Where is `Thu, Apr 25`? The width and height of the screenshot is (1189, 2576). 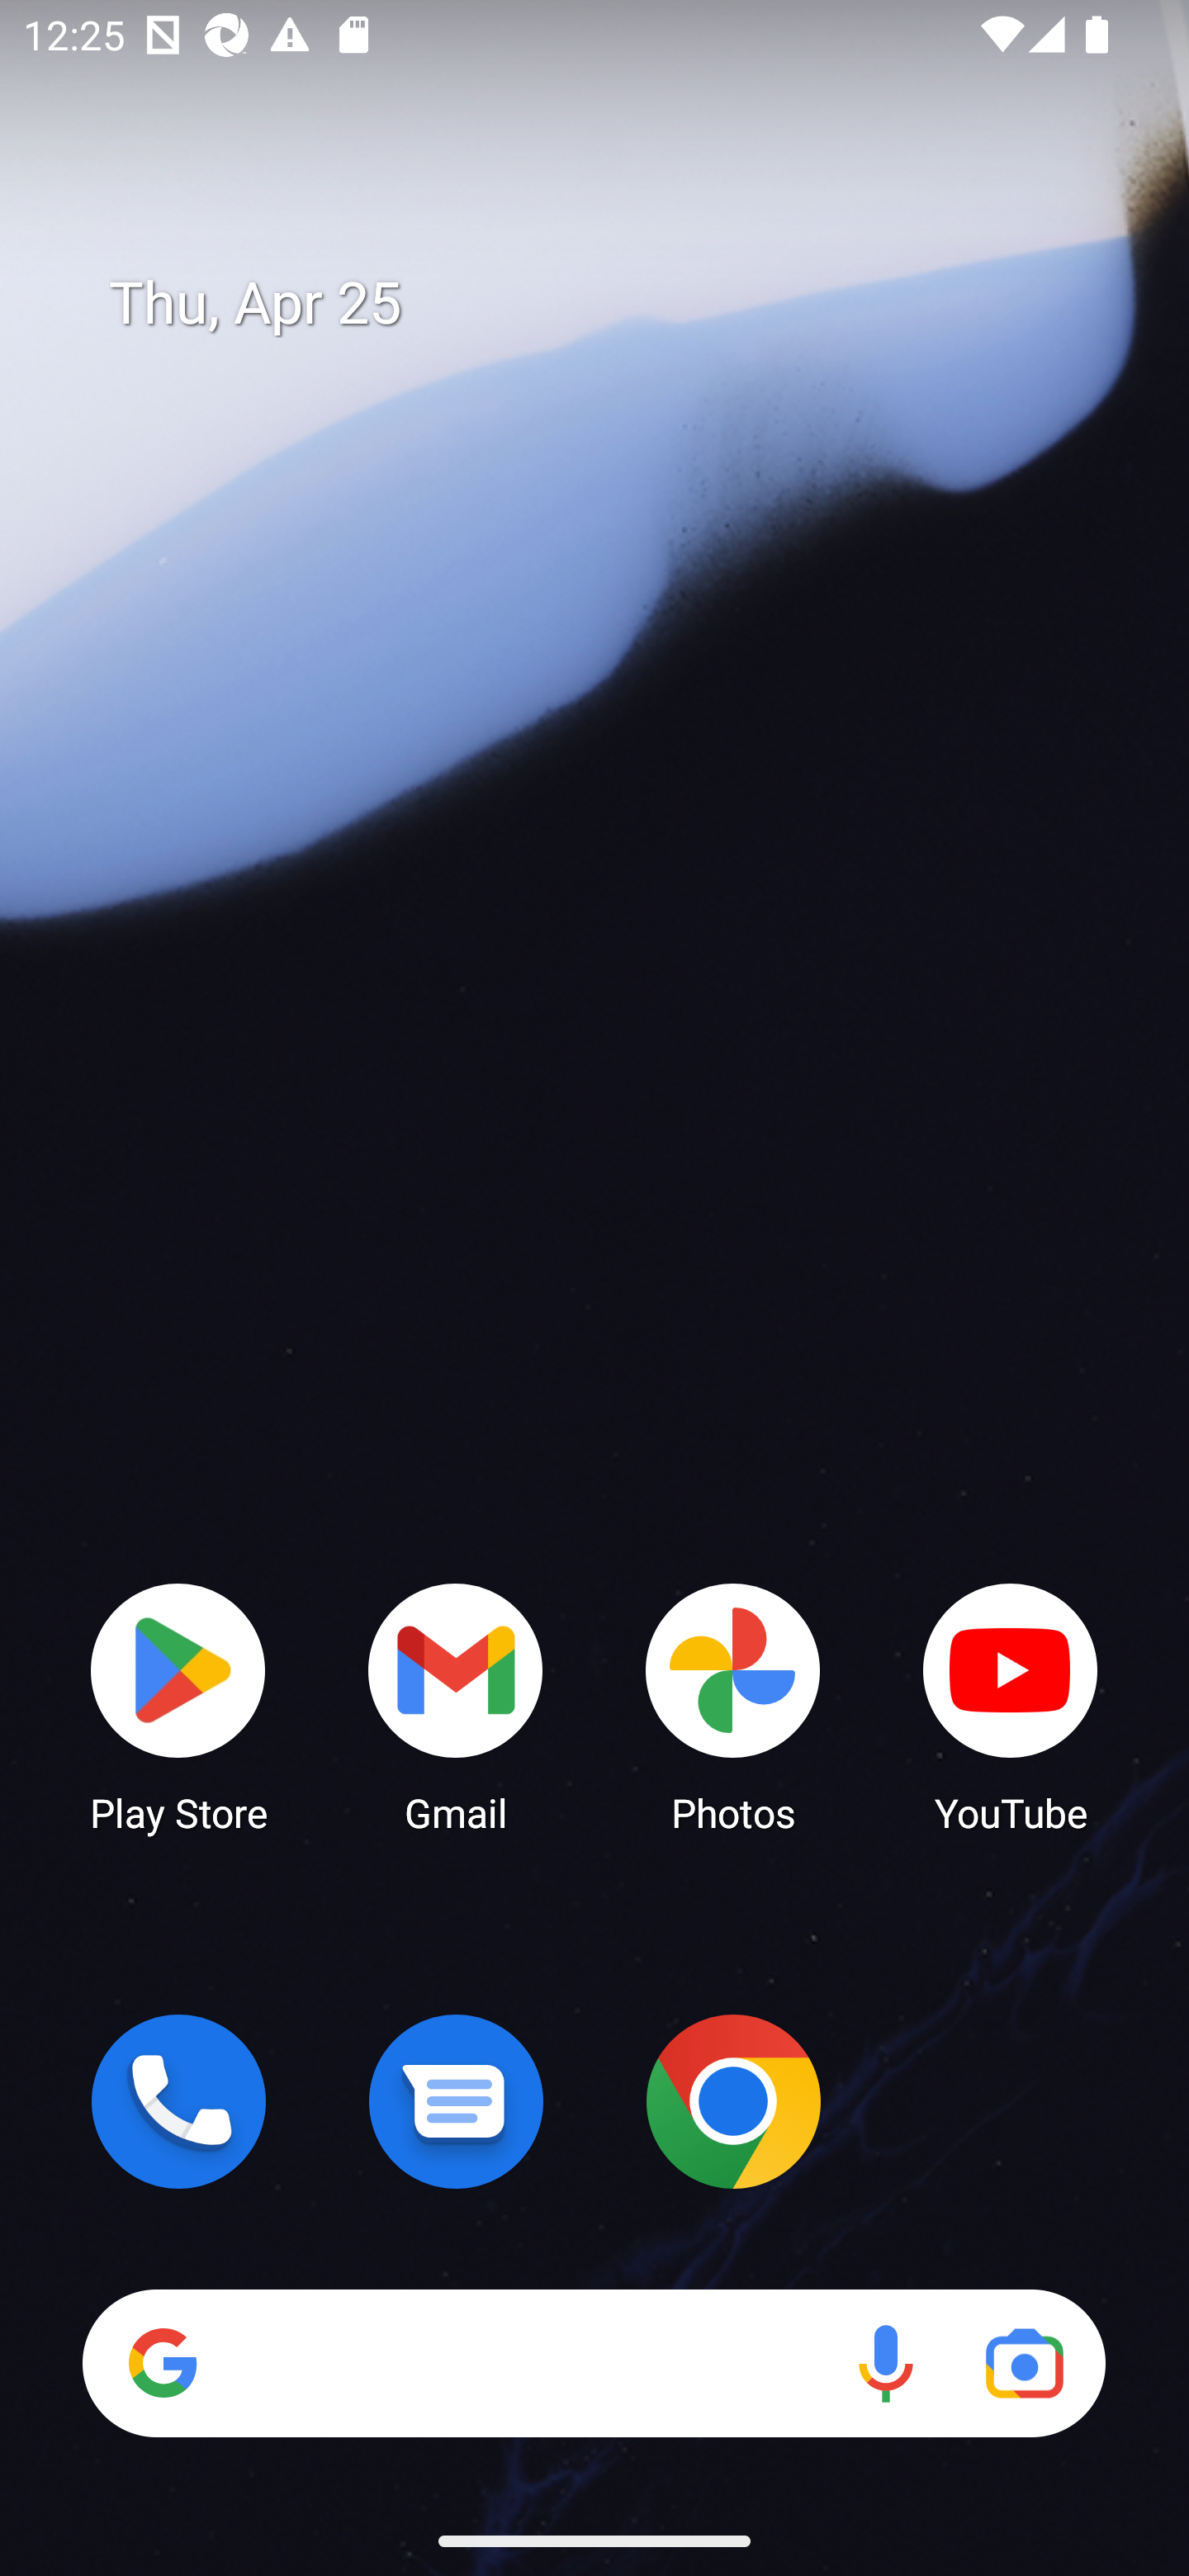 Thu, Apr 25 is located at coordinates (618, 304).